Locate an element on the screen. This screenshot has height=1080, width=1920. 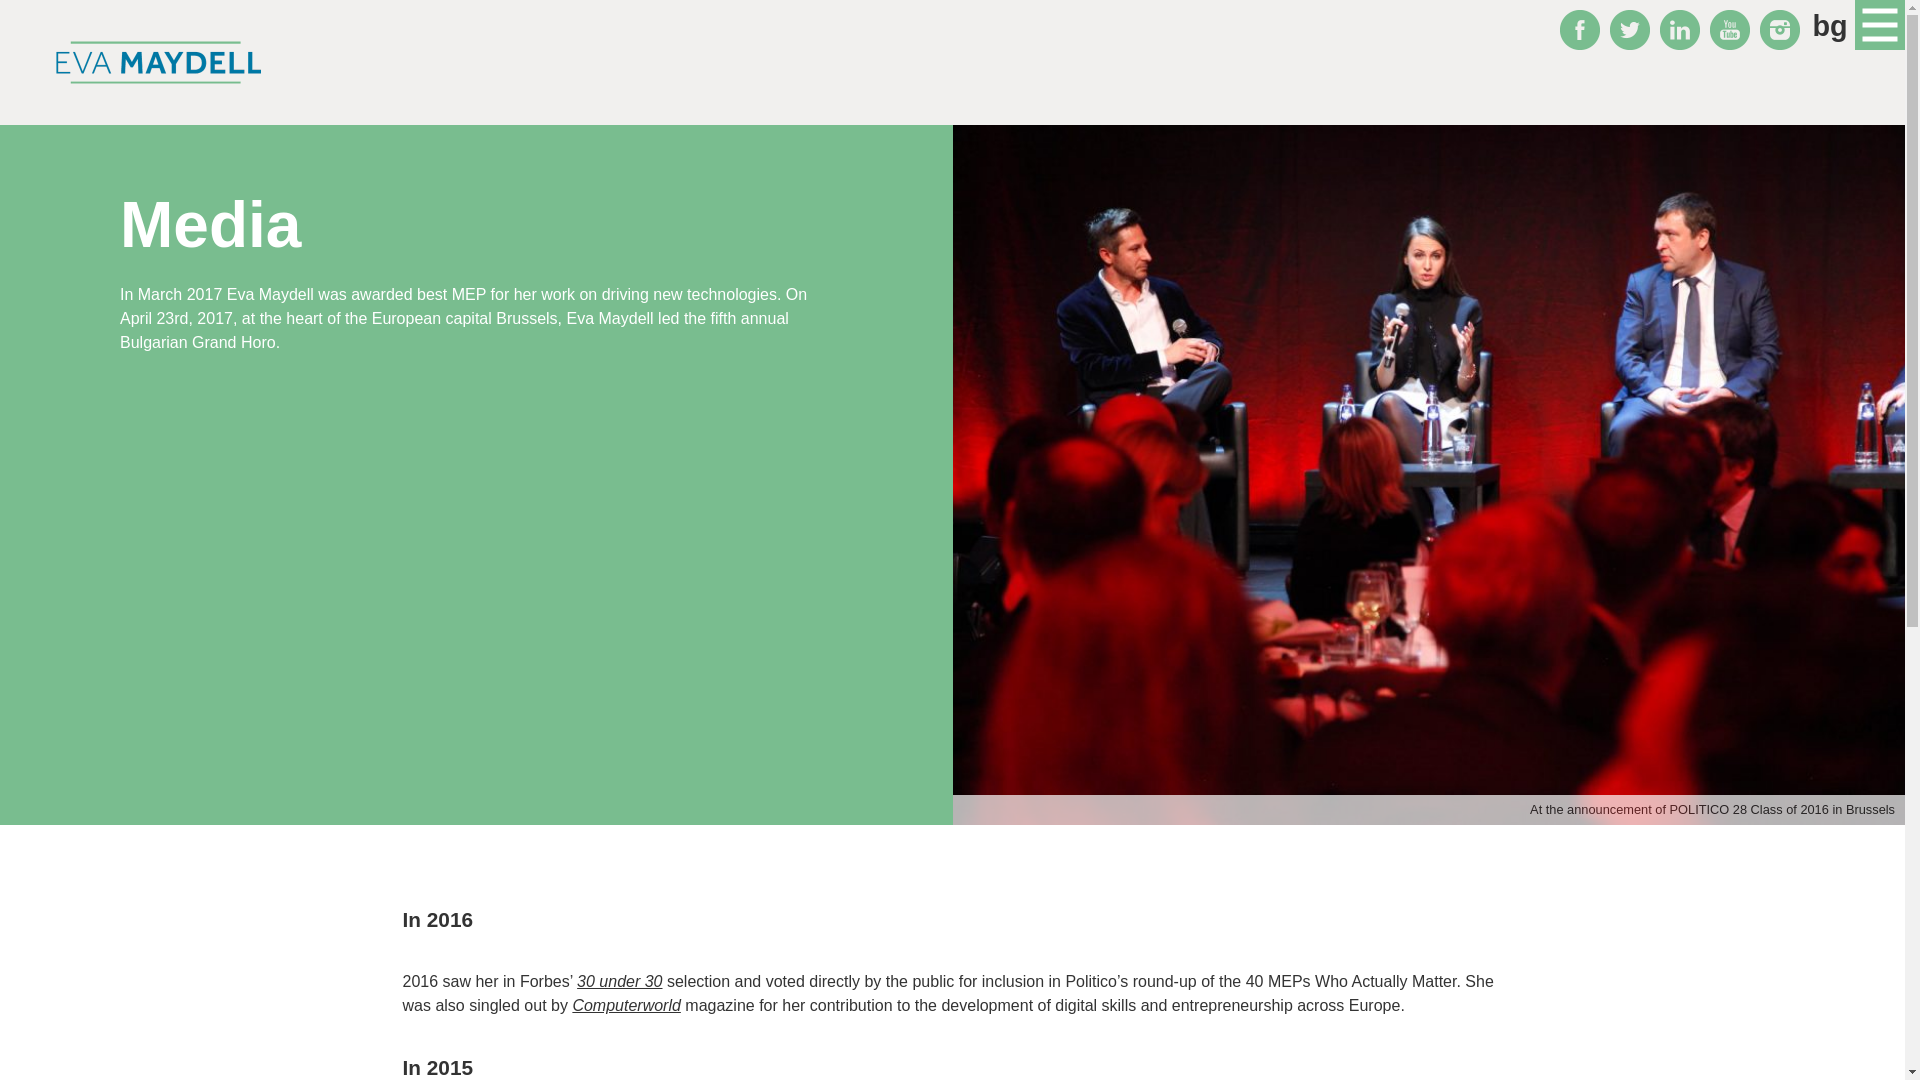
Instagram is located at coordinates (1780, 29).